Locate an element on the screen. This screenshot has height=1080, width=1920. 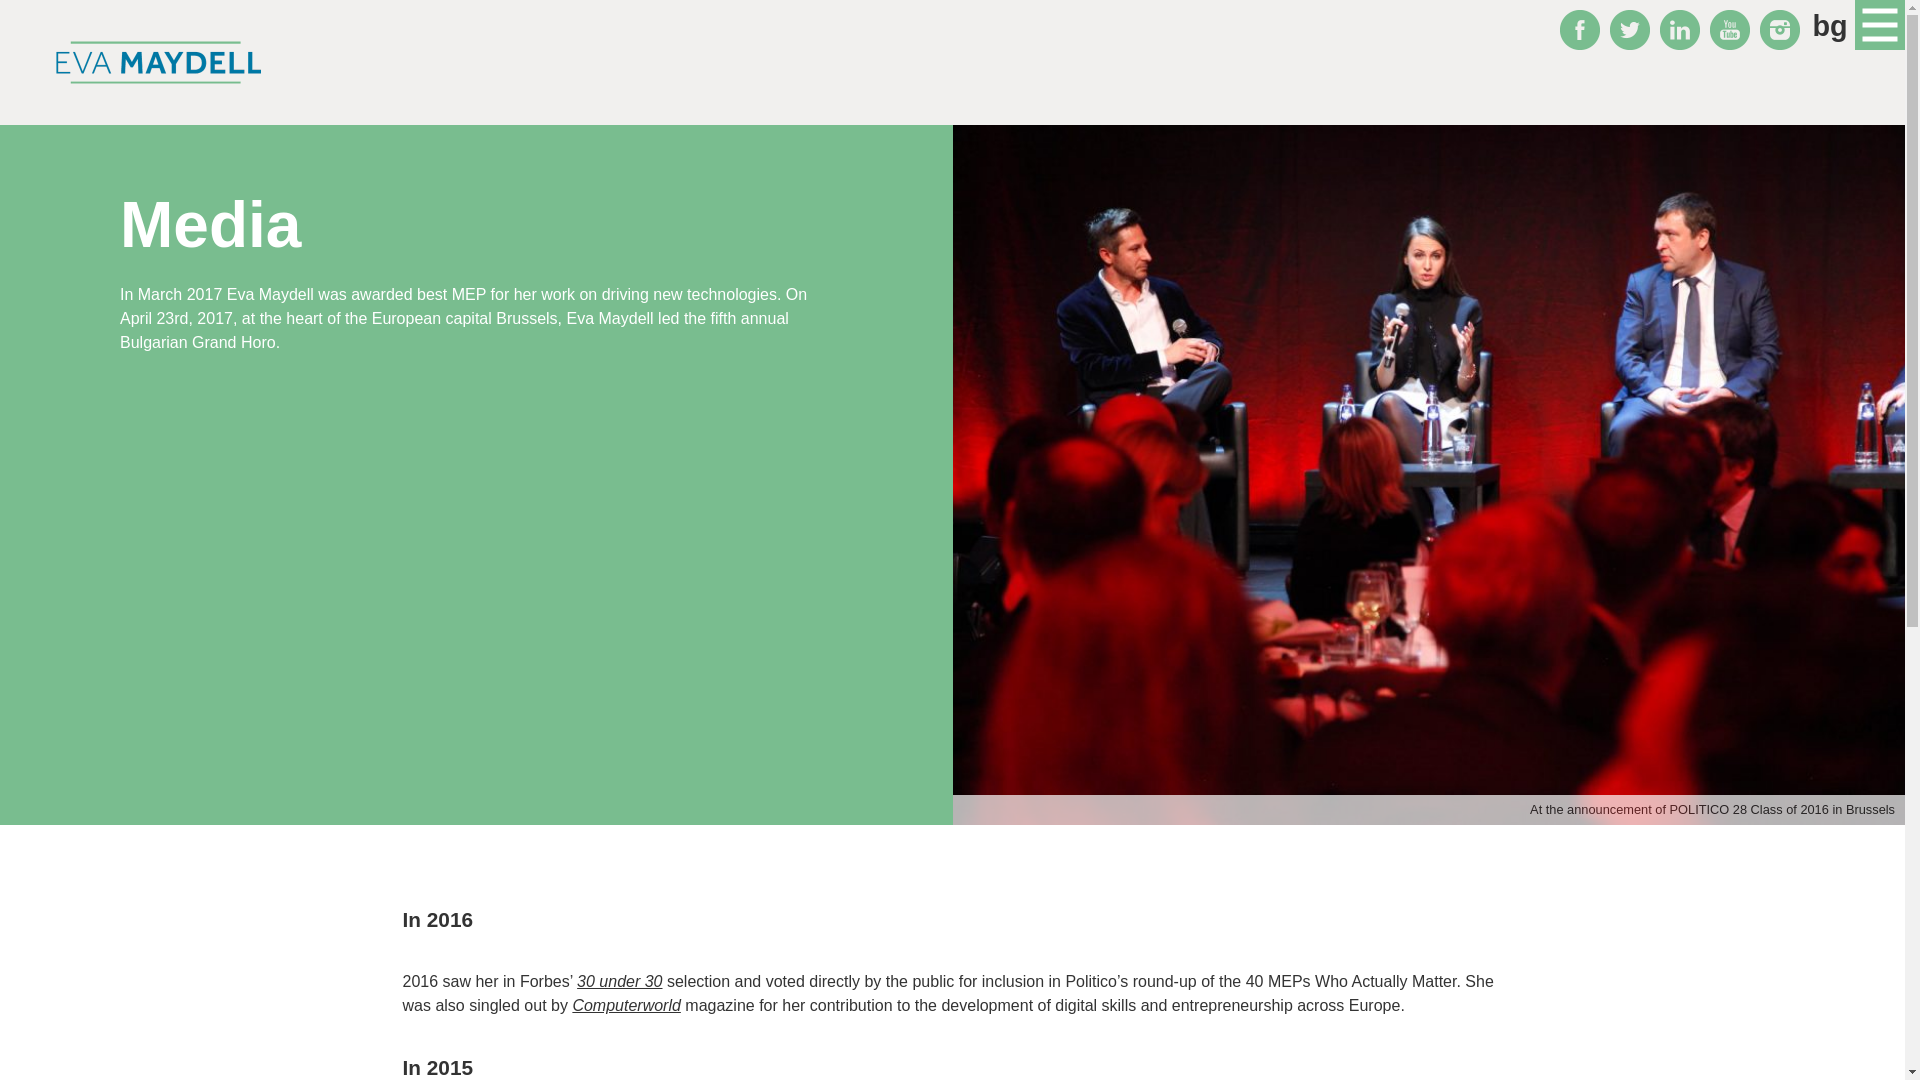
Instagram is located at coordinates (1780, 29).